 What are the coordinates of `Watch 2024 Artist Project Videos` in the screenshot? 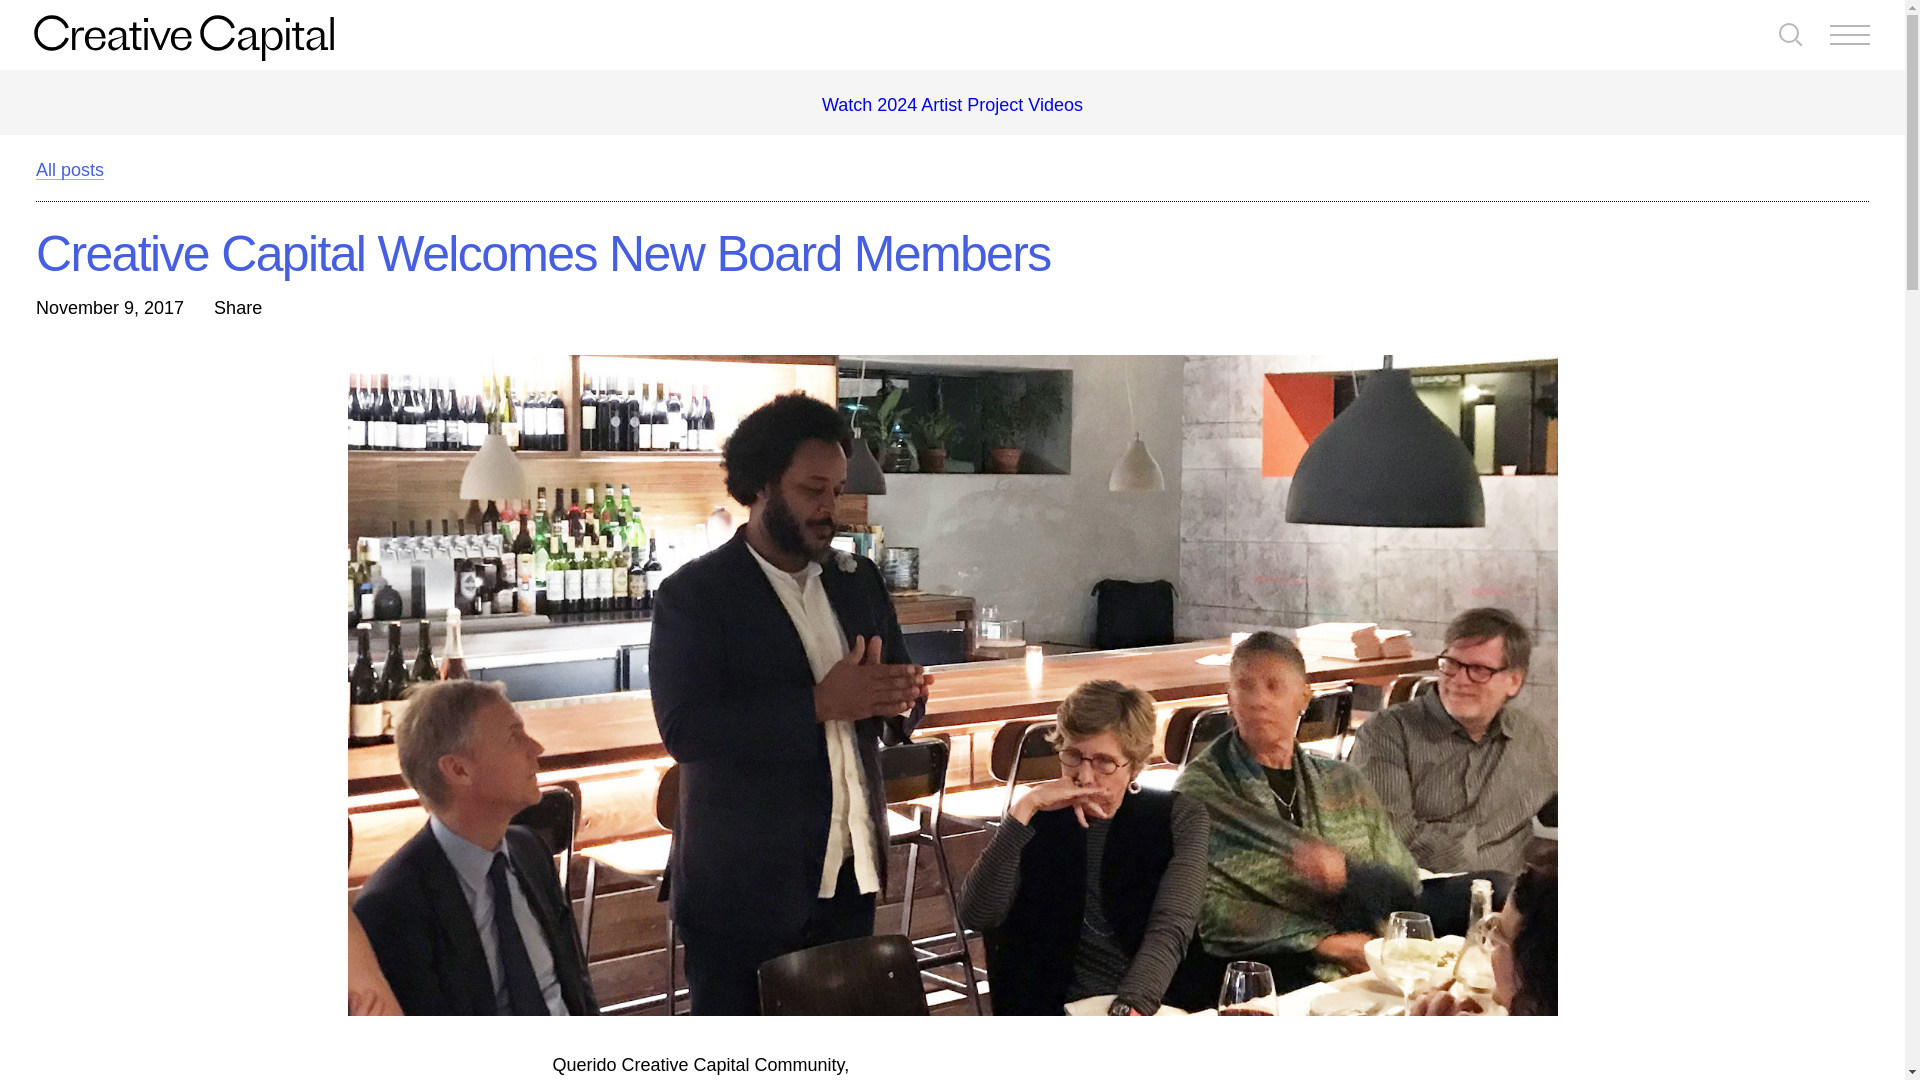 It's located at (952, 104).